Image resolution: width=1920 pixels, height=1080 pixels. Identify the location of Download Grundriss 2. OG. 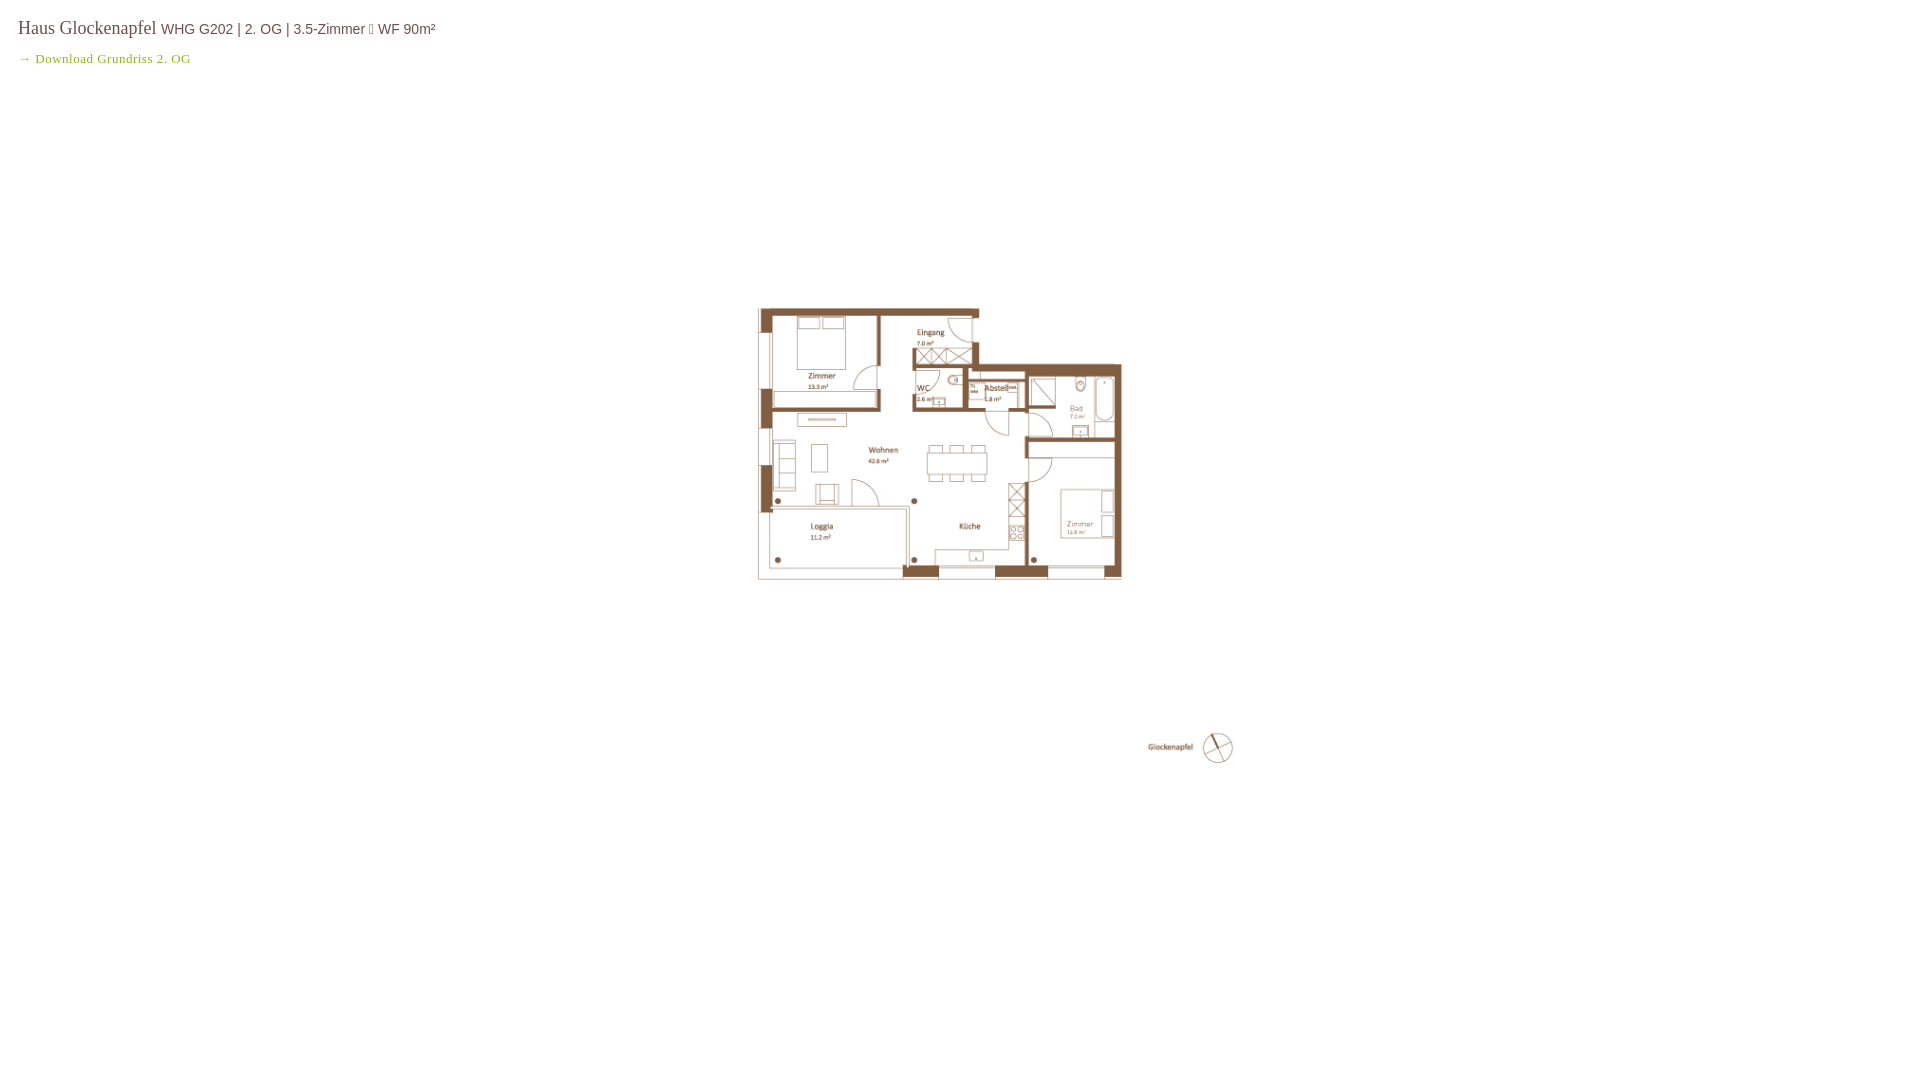
(113, 58).